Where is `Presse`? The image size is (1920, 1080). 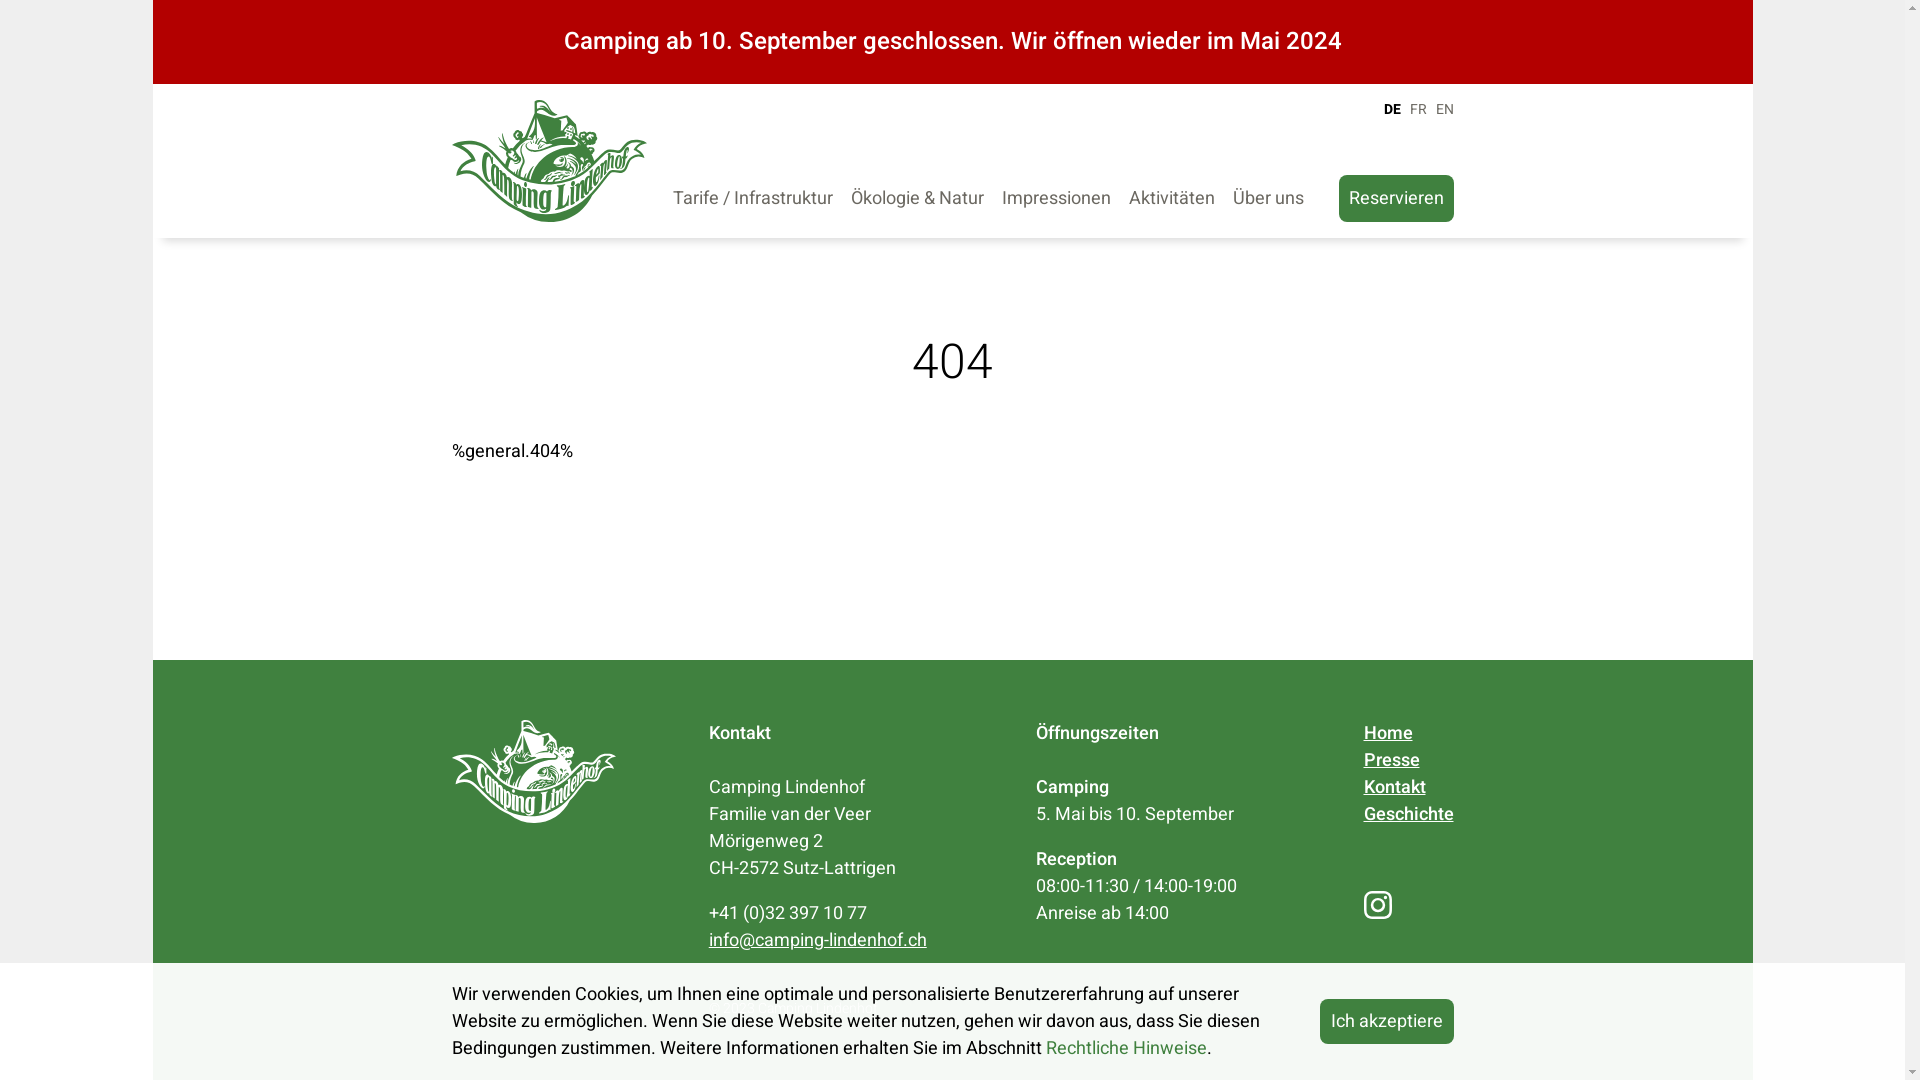 Presse is located at coordinates (1392, 760).